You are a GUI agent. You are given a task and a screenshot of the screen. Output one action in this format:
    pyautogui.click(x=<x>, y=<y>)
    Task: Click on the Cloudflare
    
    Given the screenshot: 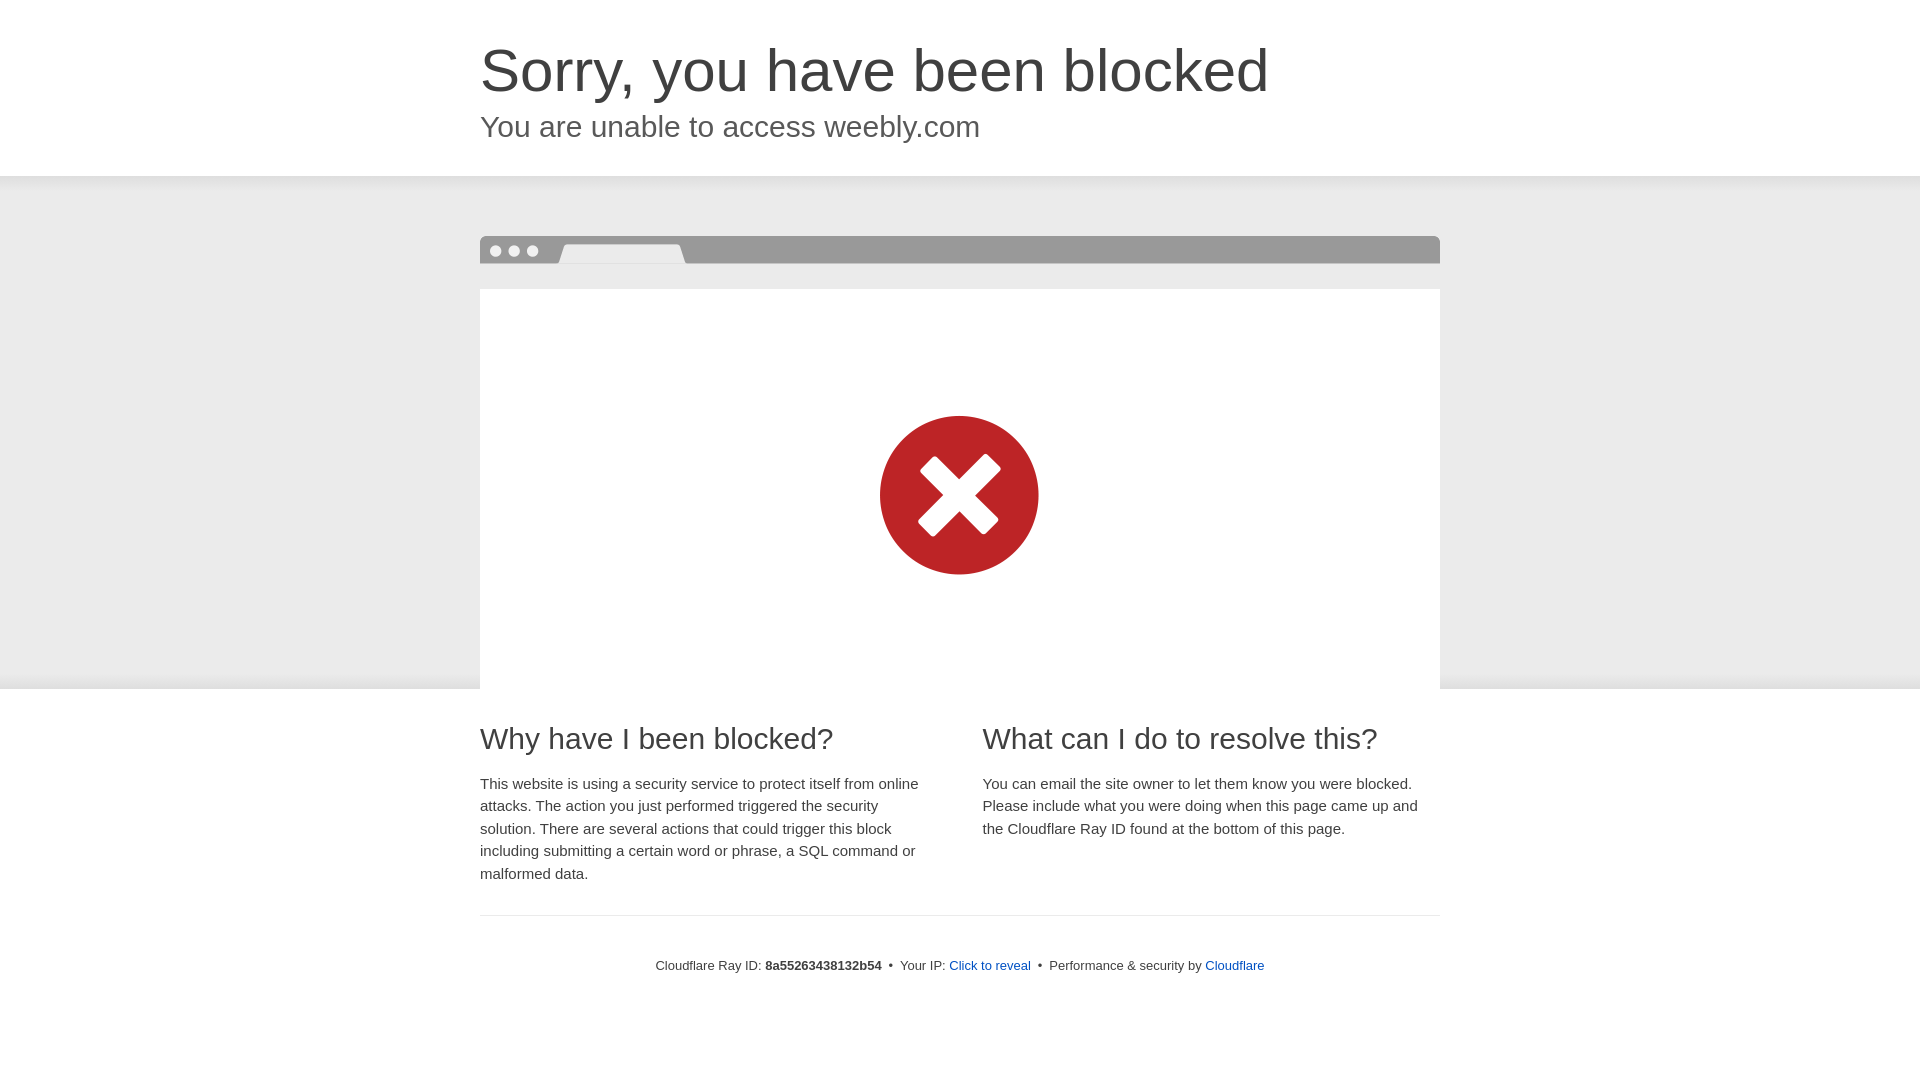 What is the action you would take?
    pyautogui.click(x=1234, y=965)
    